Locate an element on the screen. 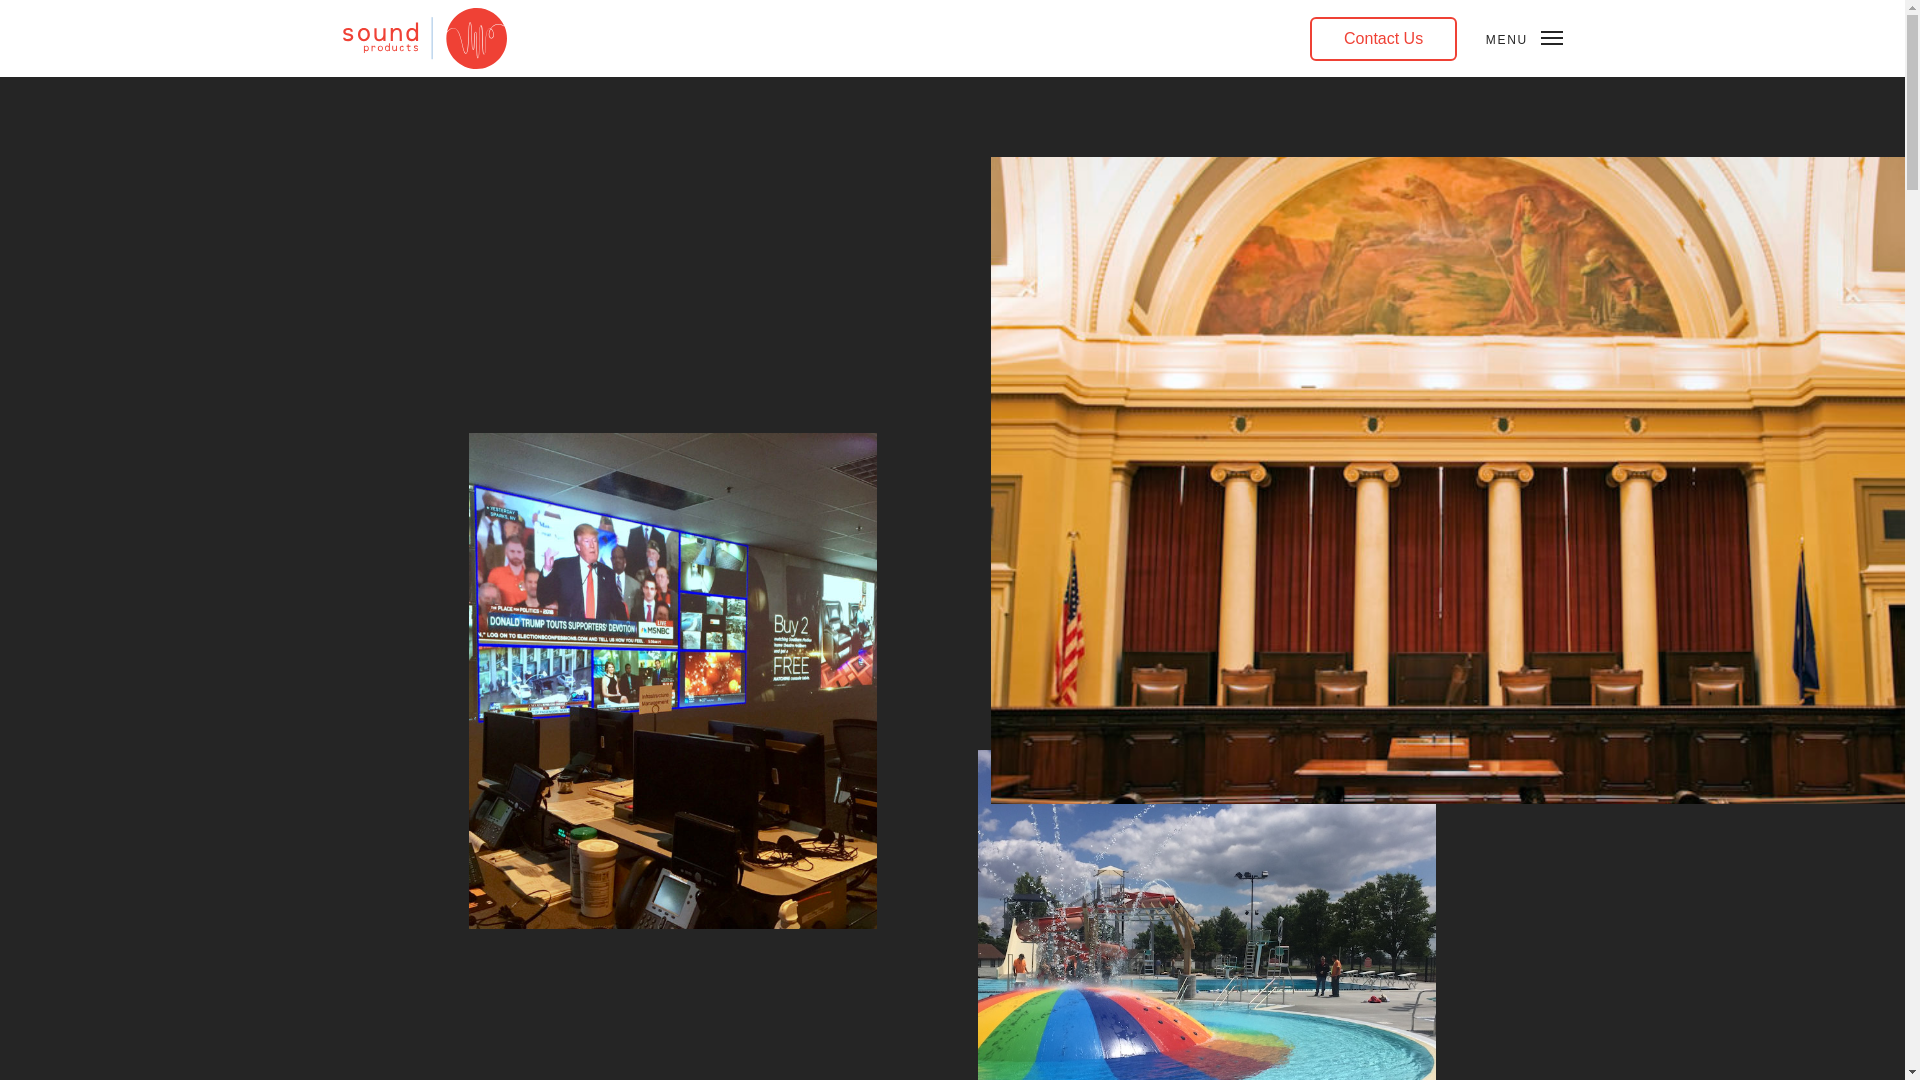 This screenshot has width=1920, height=1080. MENU is located at coordinates (1524, 40).